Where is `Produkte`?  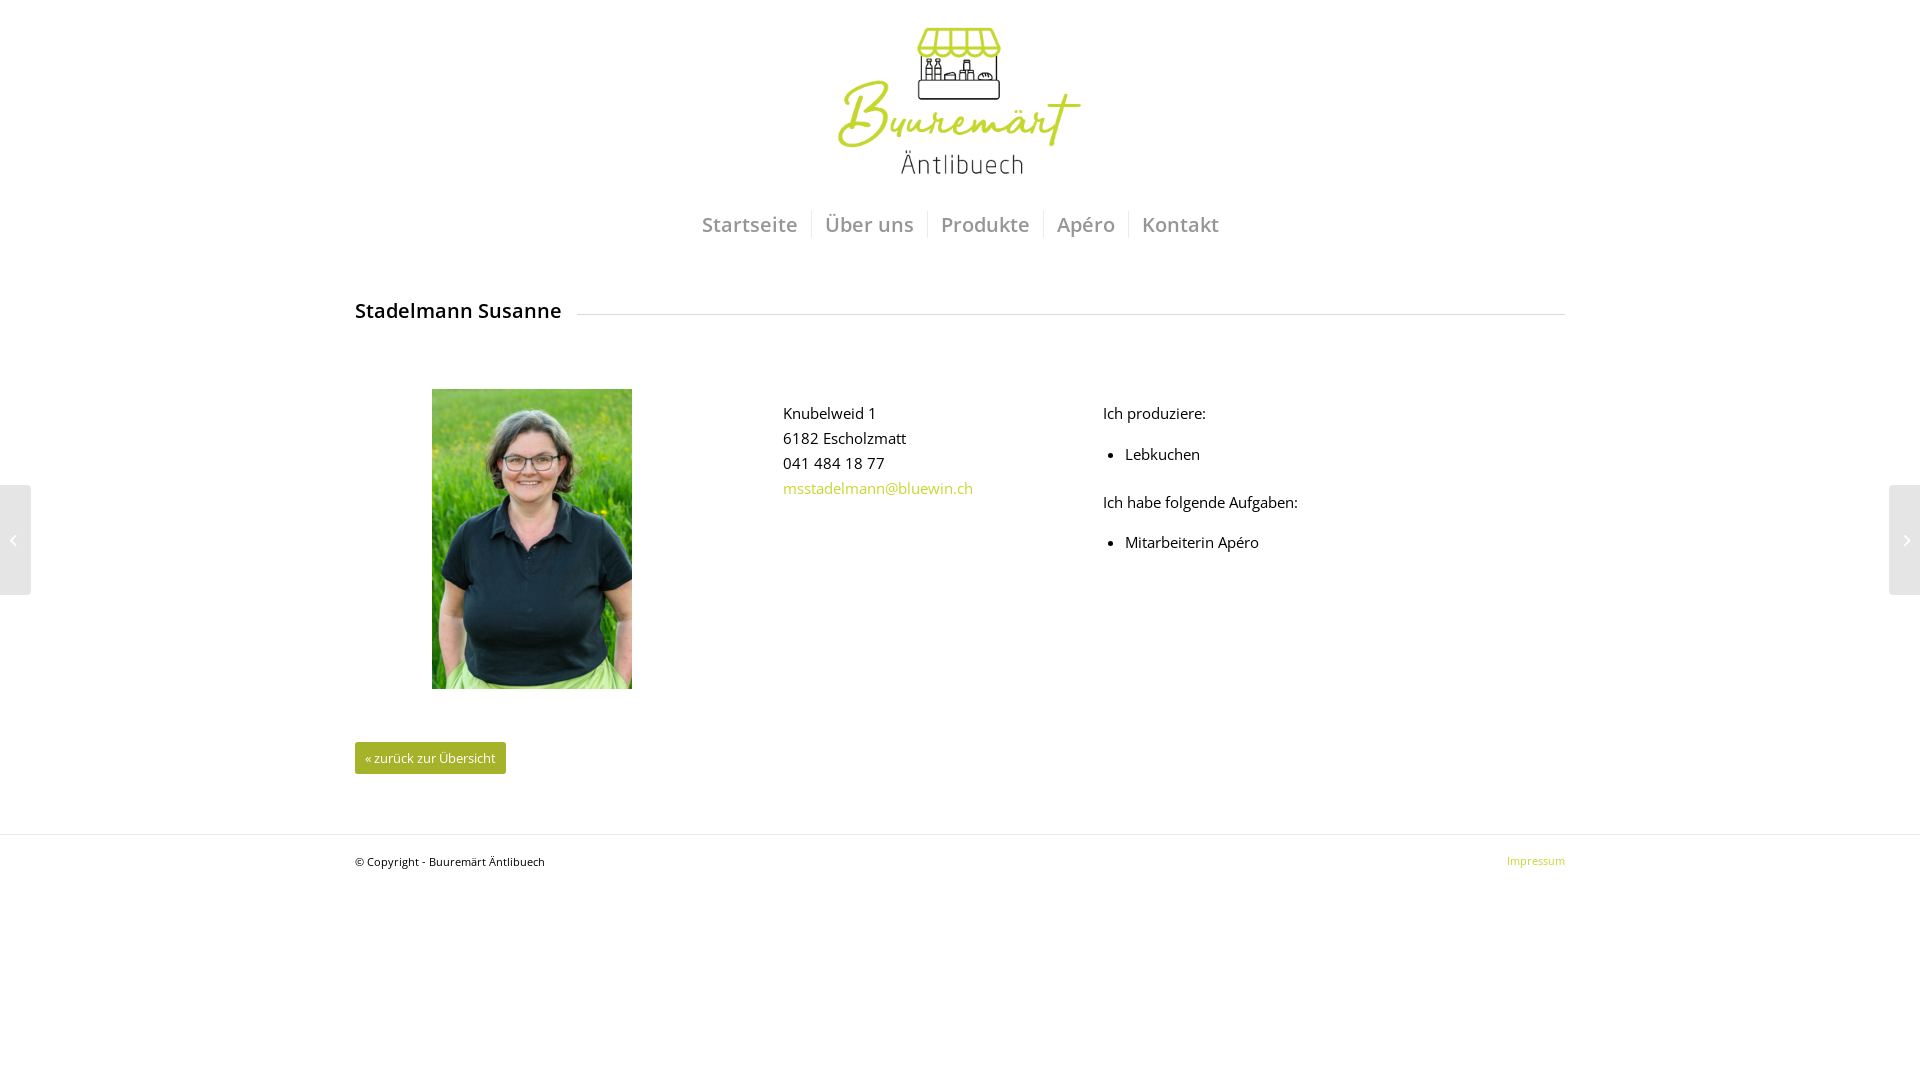
Produkte is located at coordinates (984, 225).